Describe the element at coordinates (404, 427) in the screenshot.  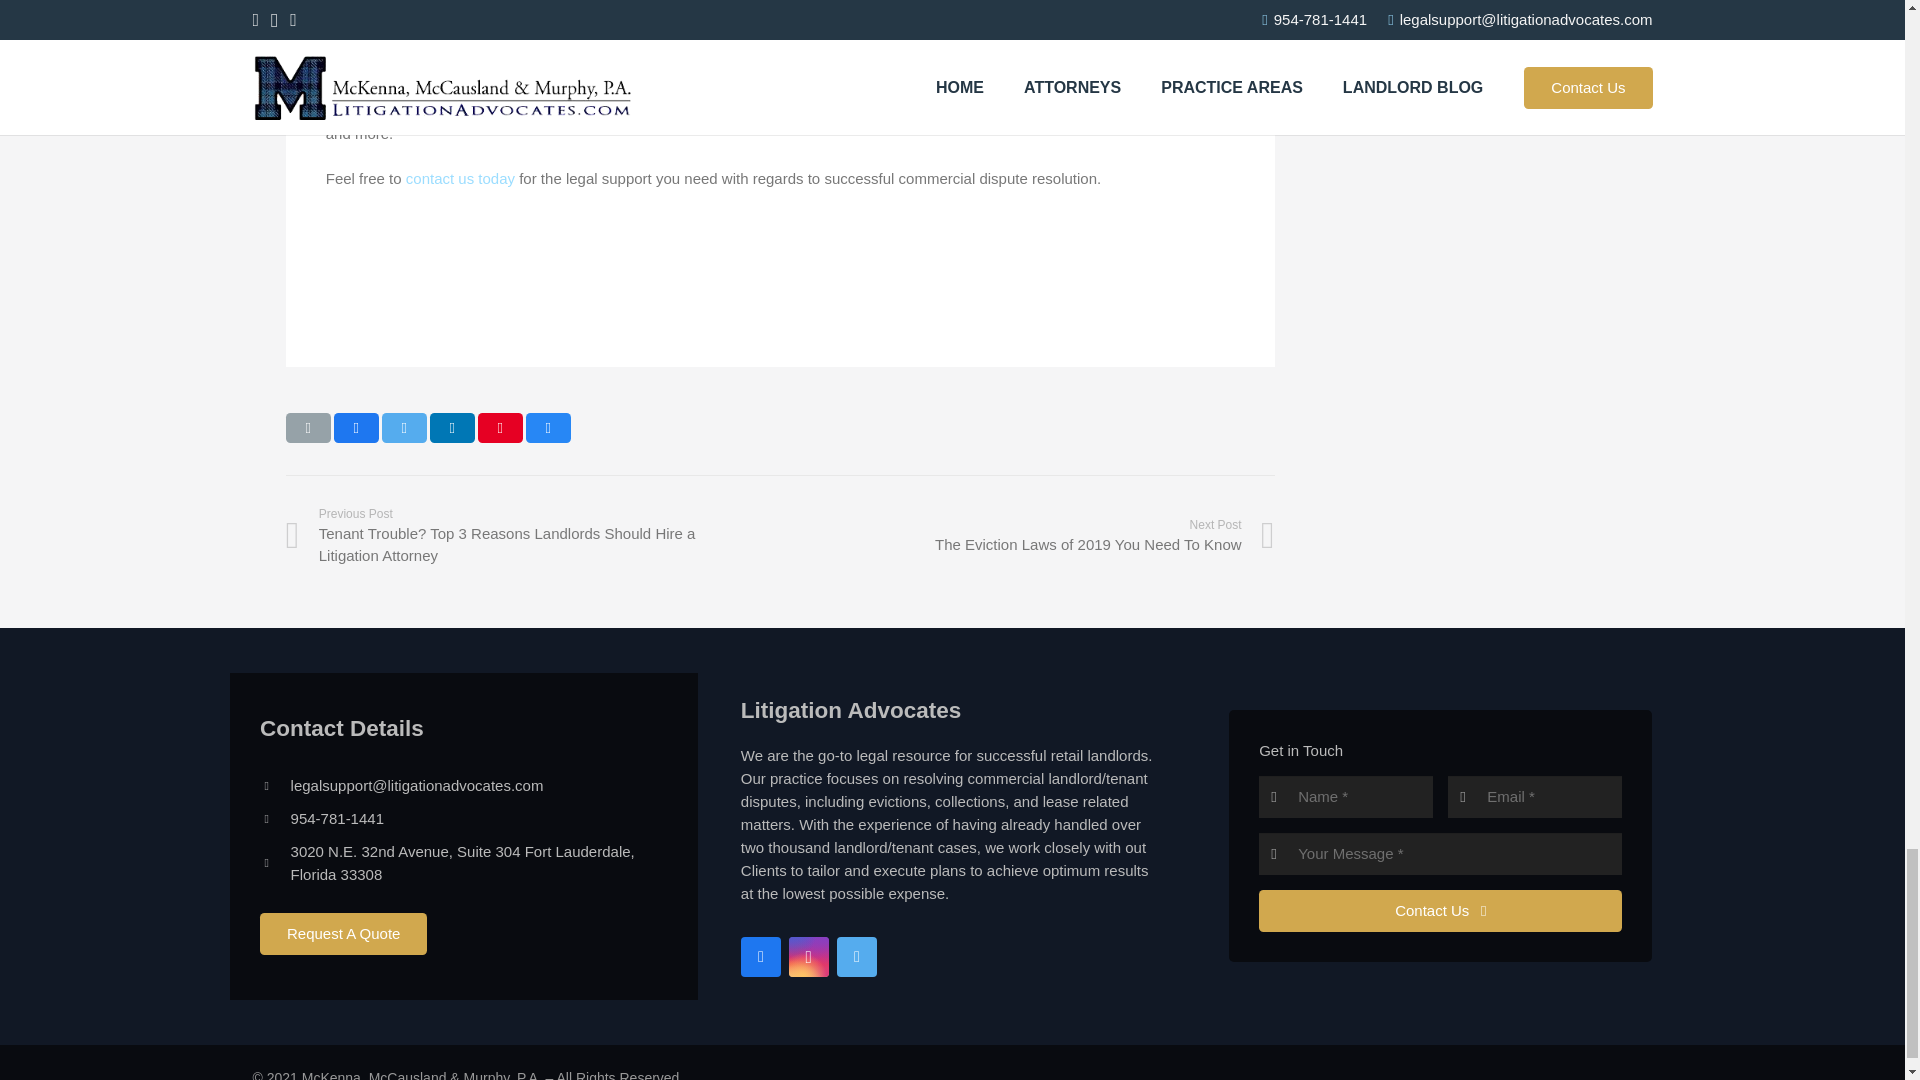
I see `Tweet this` at that location.